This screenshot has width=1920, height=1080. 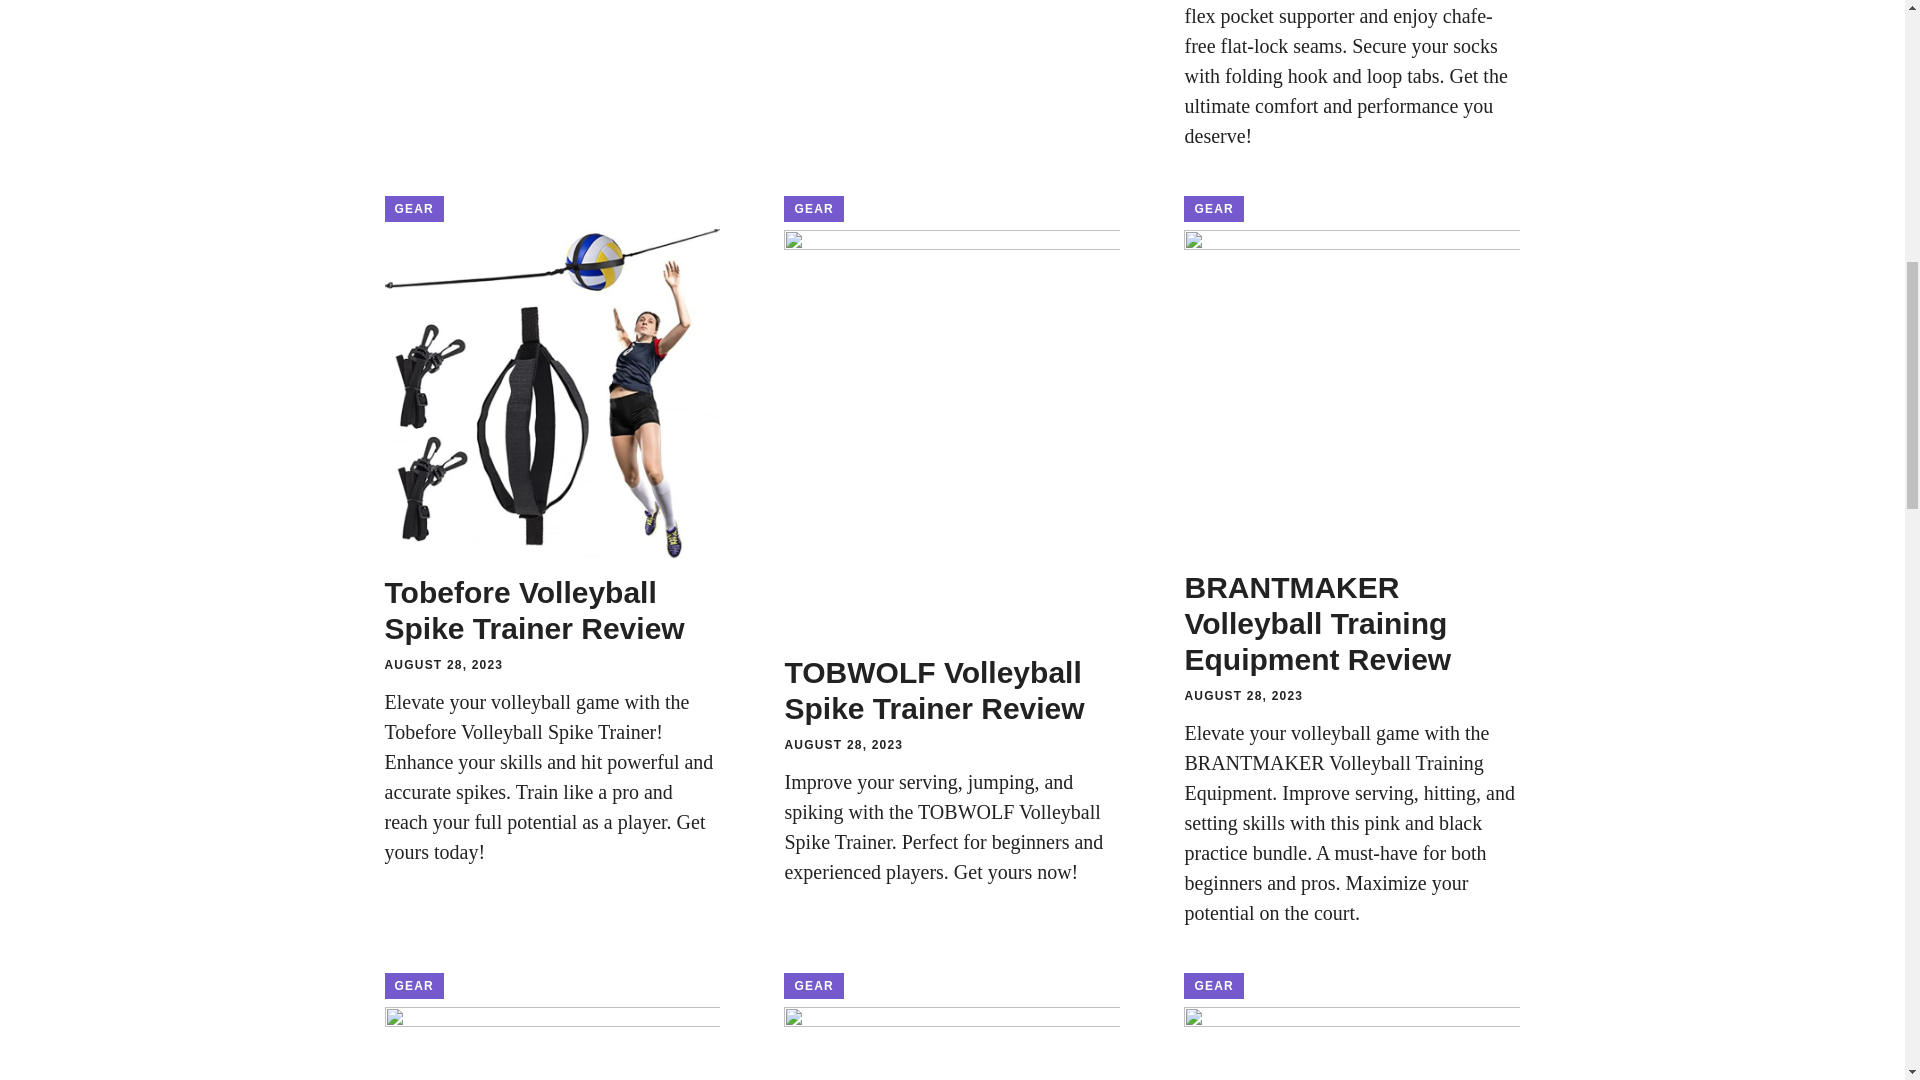 I want to click on GEAR, so click(x=1213, y=208).